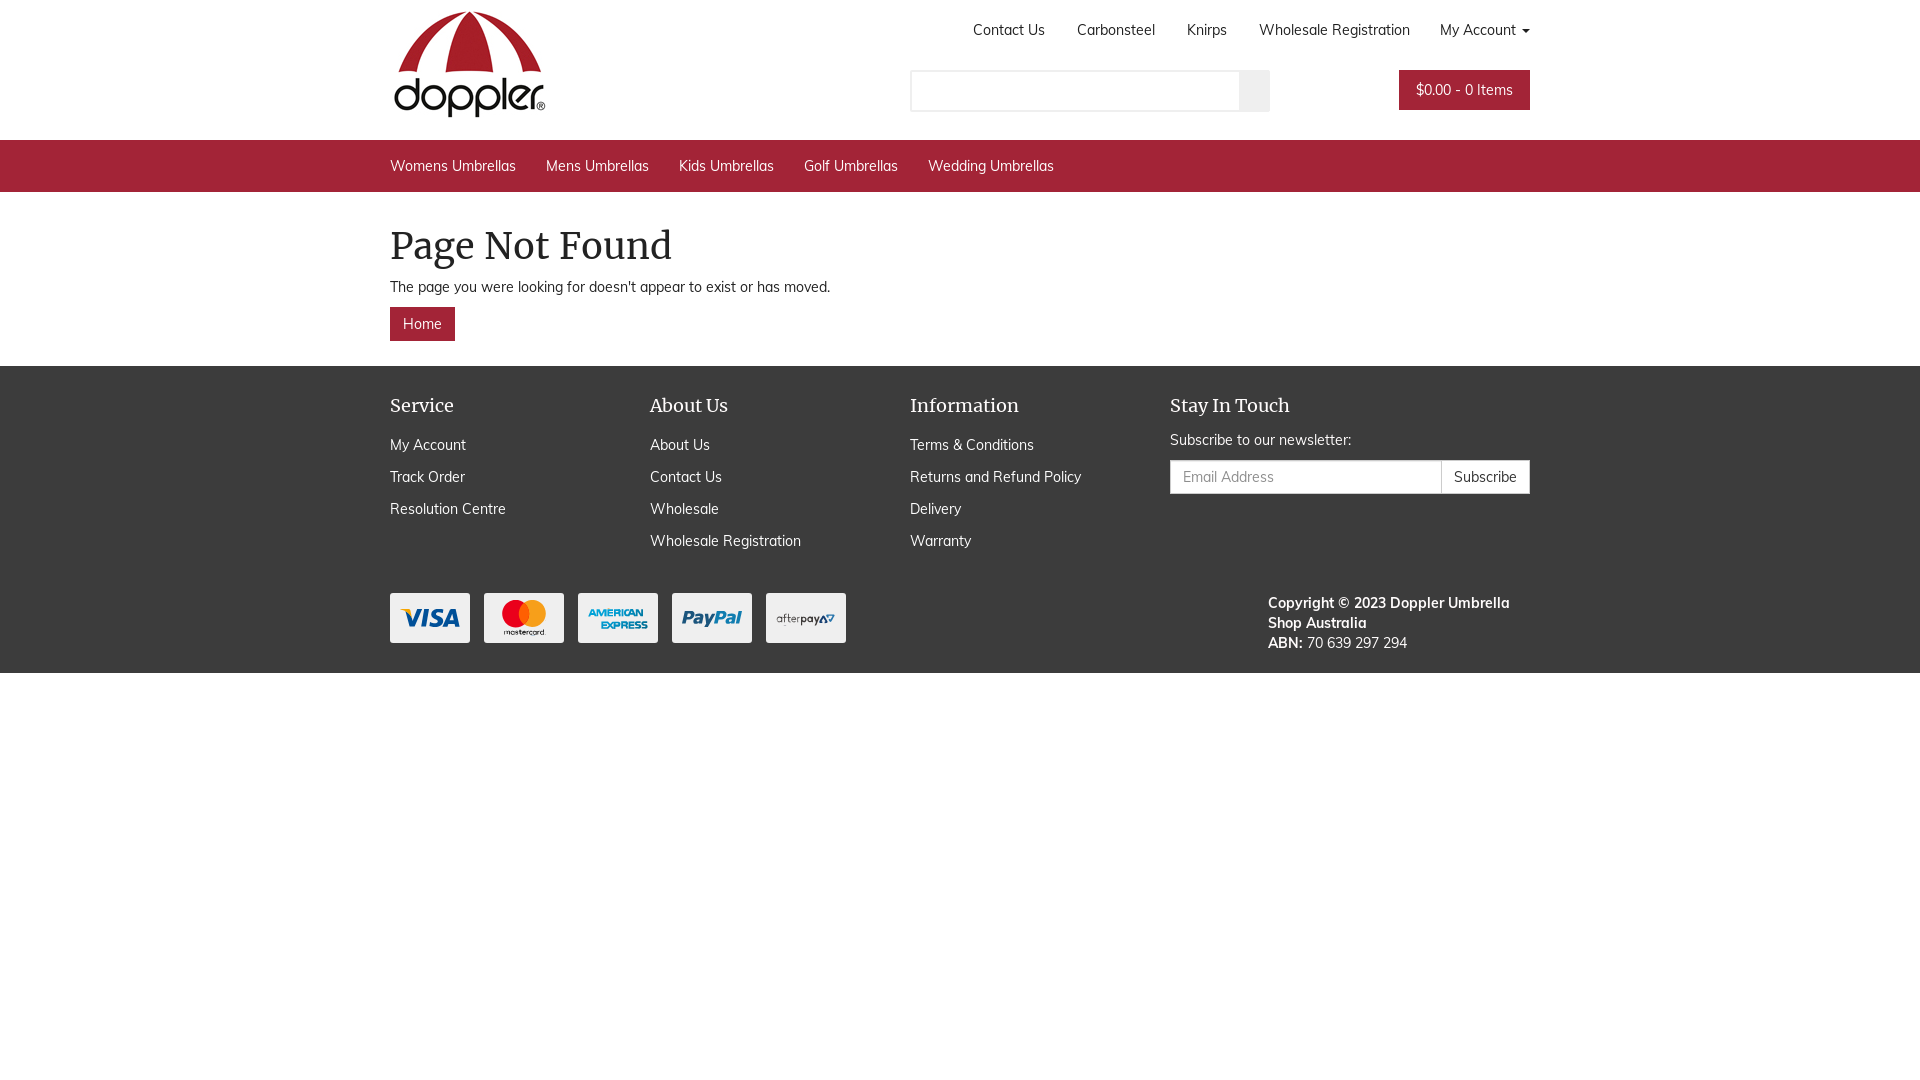 The image size is (1920, 1080). Describe the element at coordinates (1255, 91) in the screenshot. I see `Search` at that location.